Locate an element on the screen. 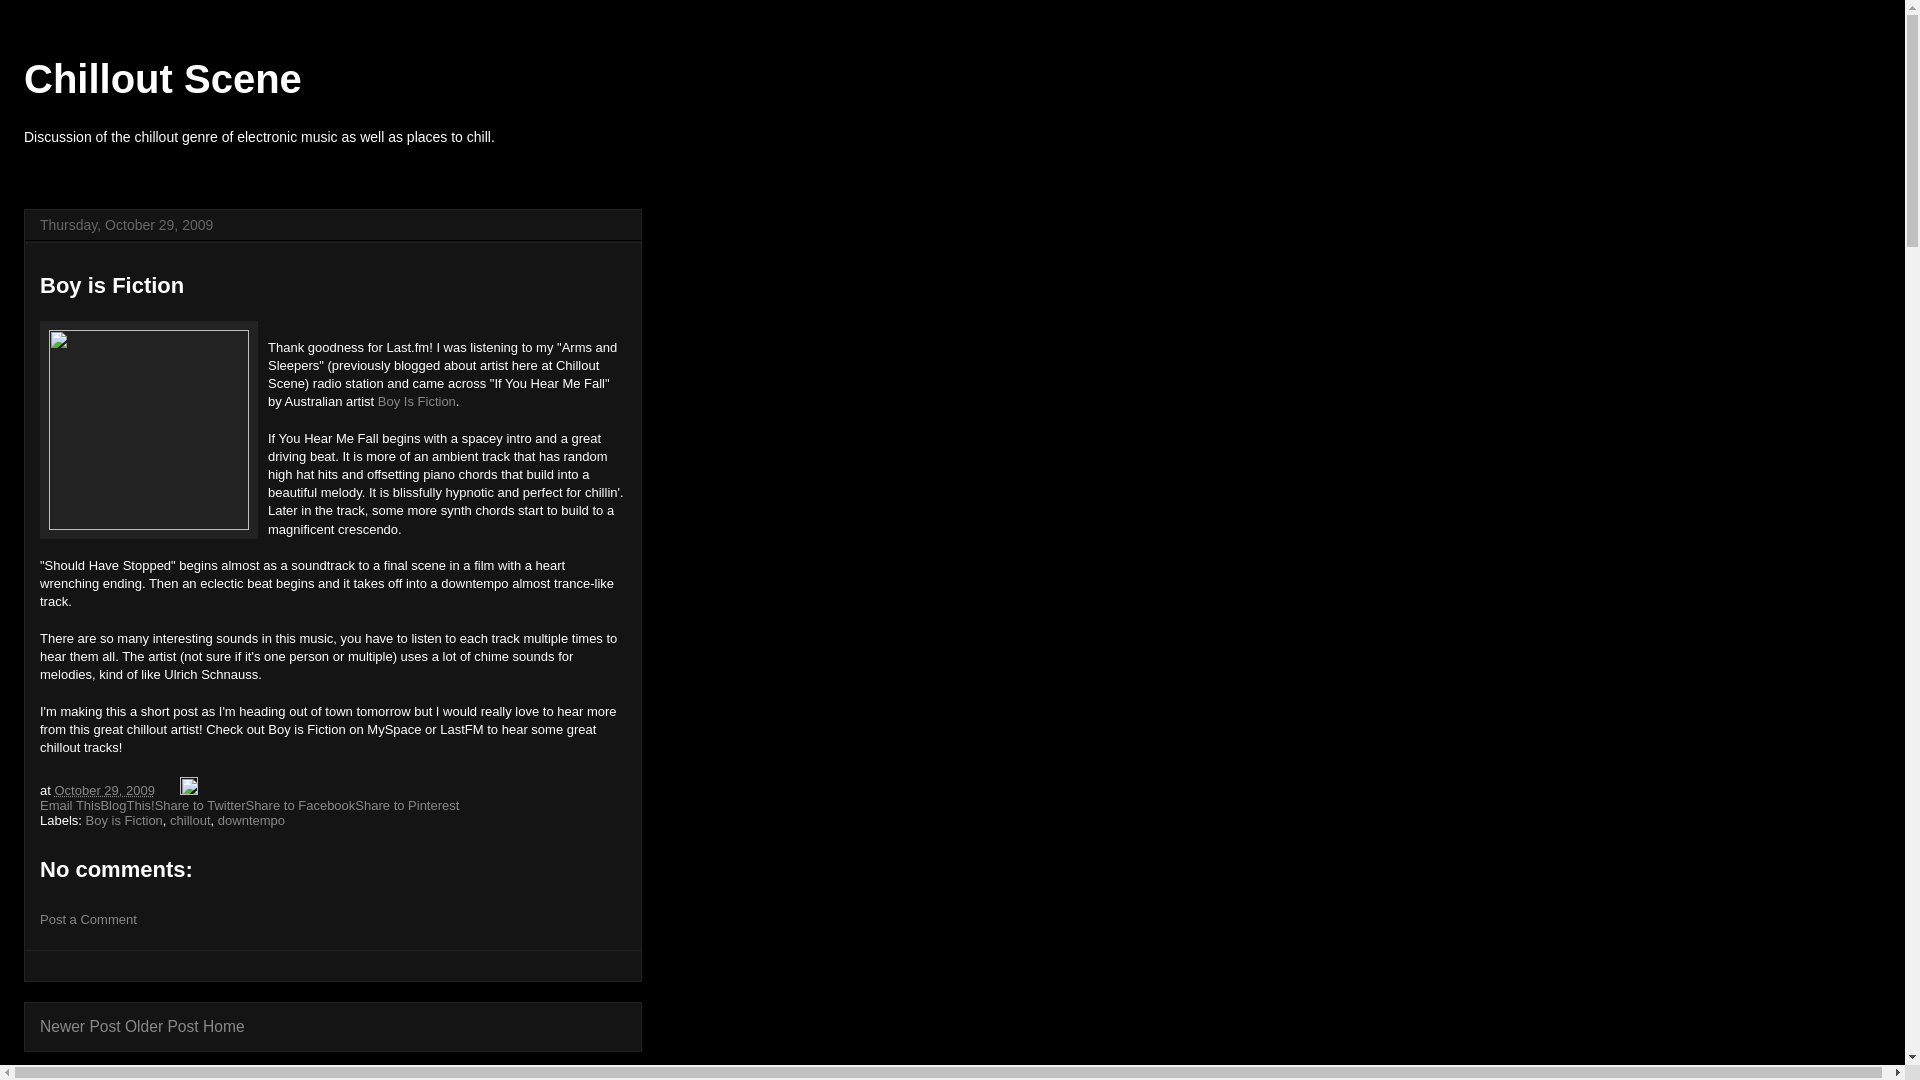 This screenshot has height=1080, width=1920. BlogThis! is located at coordinates (126, 806).